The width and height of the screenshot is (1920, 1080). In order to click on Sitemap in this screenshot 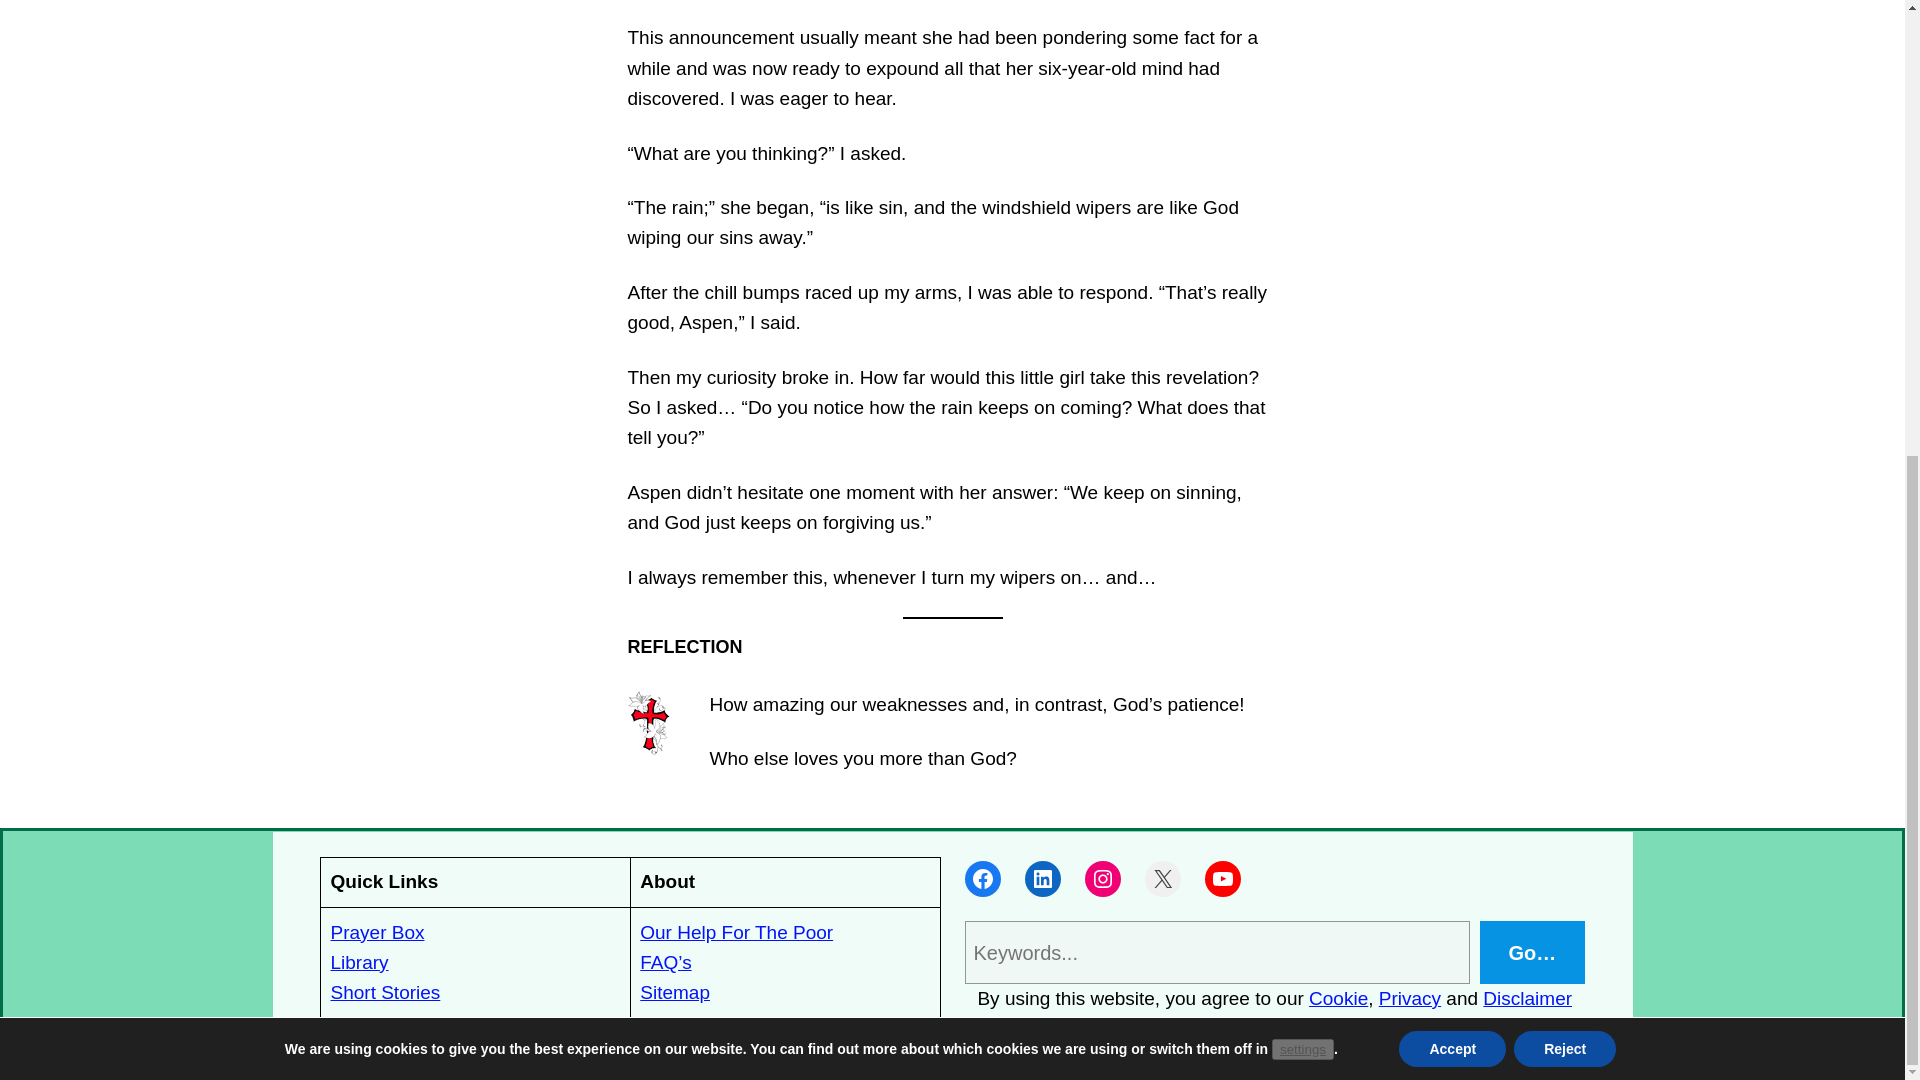, I will do `click(674, 992)`.